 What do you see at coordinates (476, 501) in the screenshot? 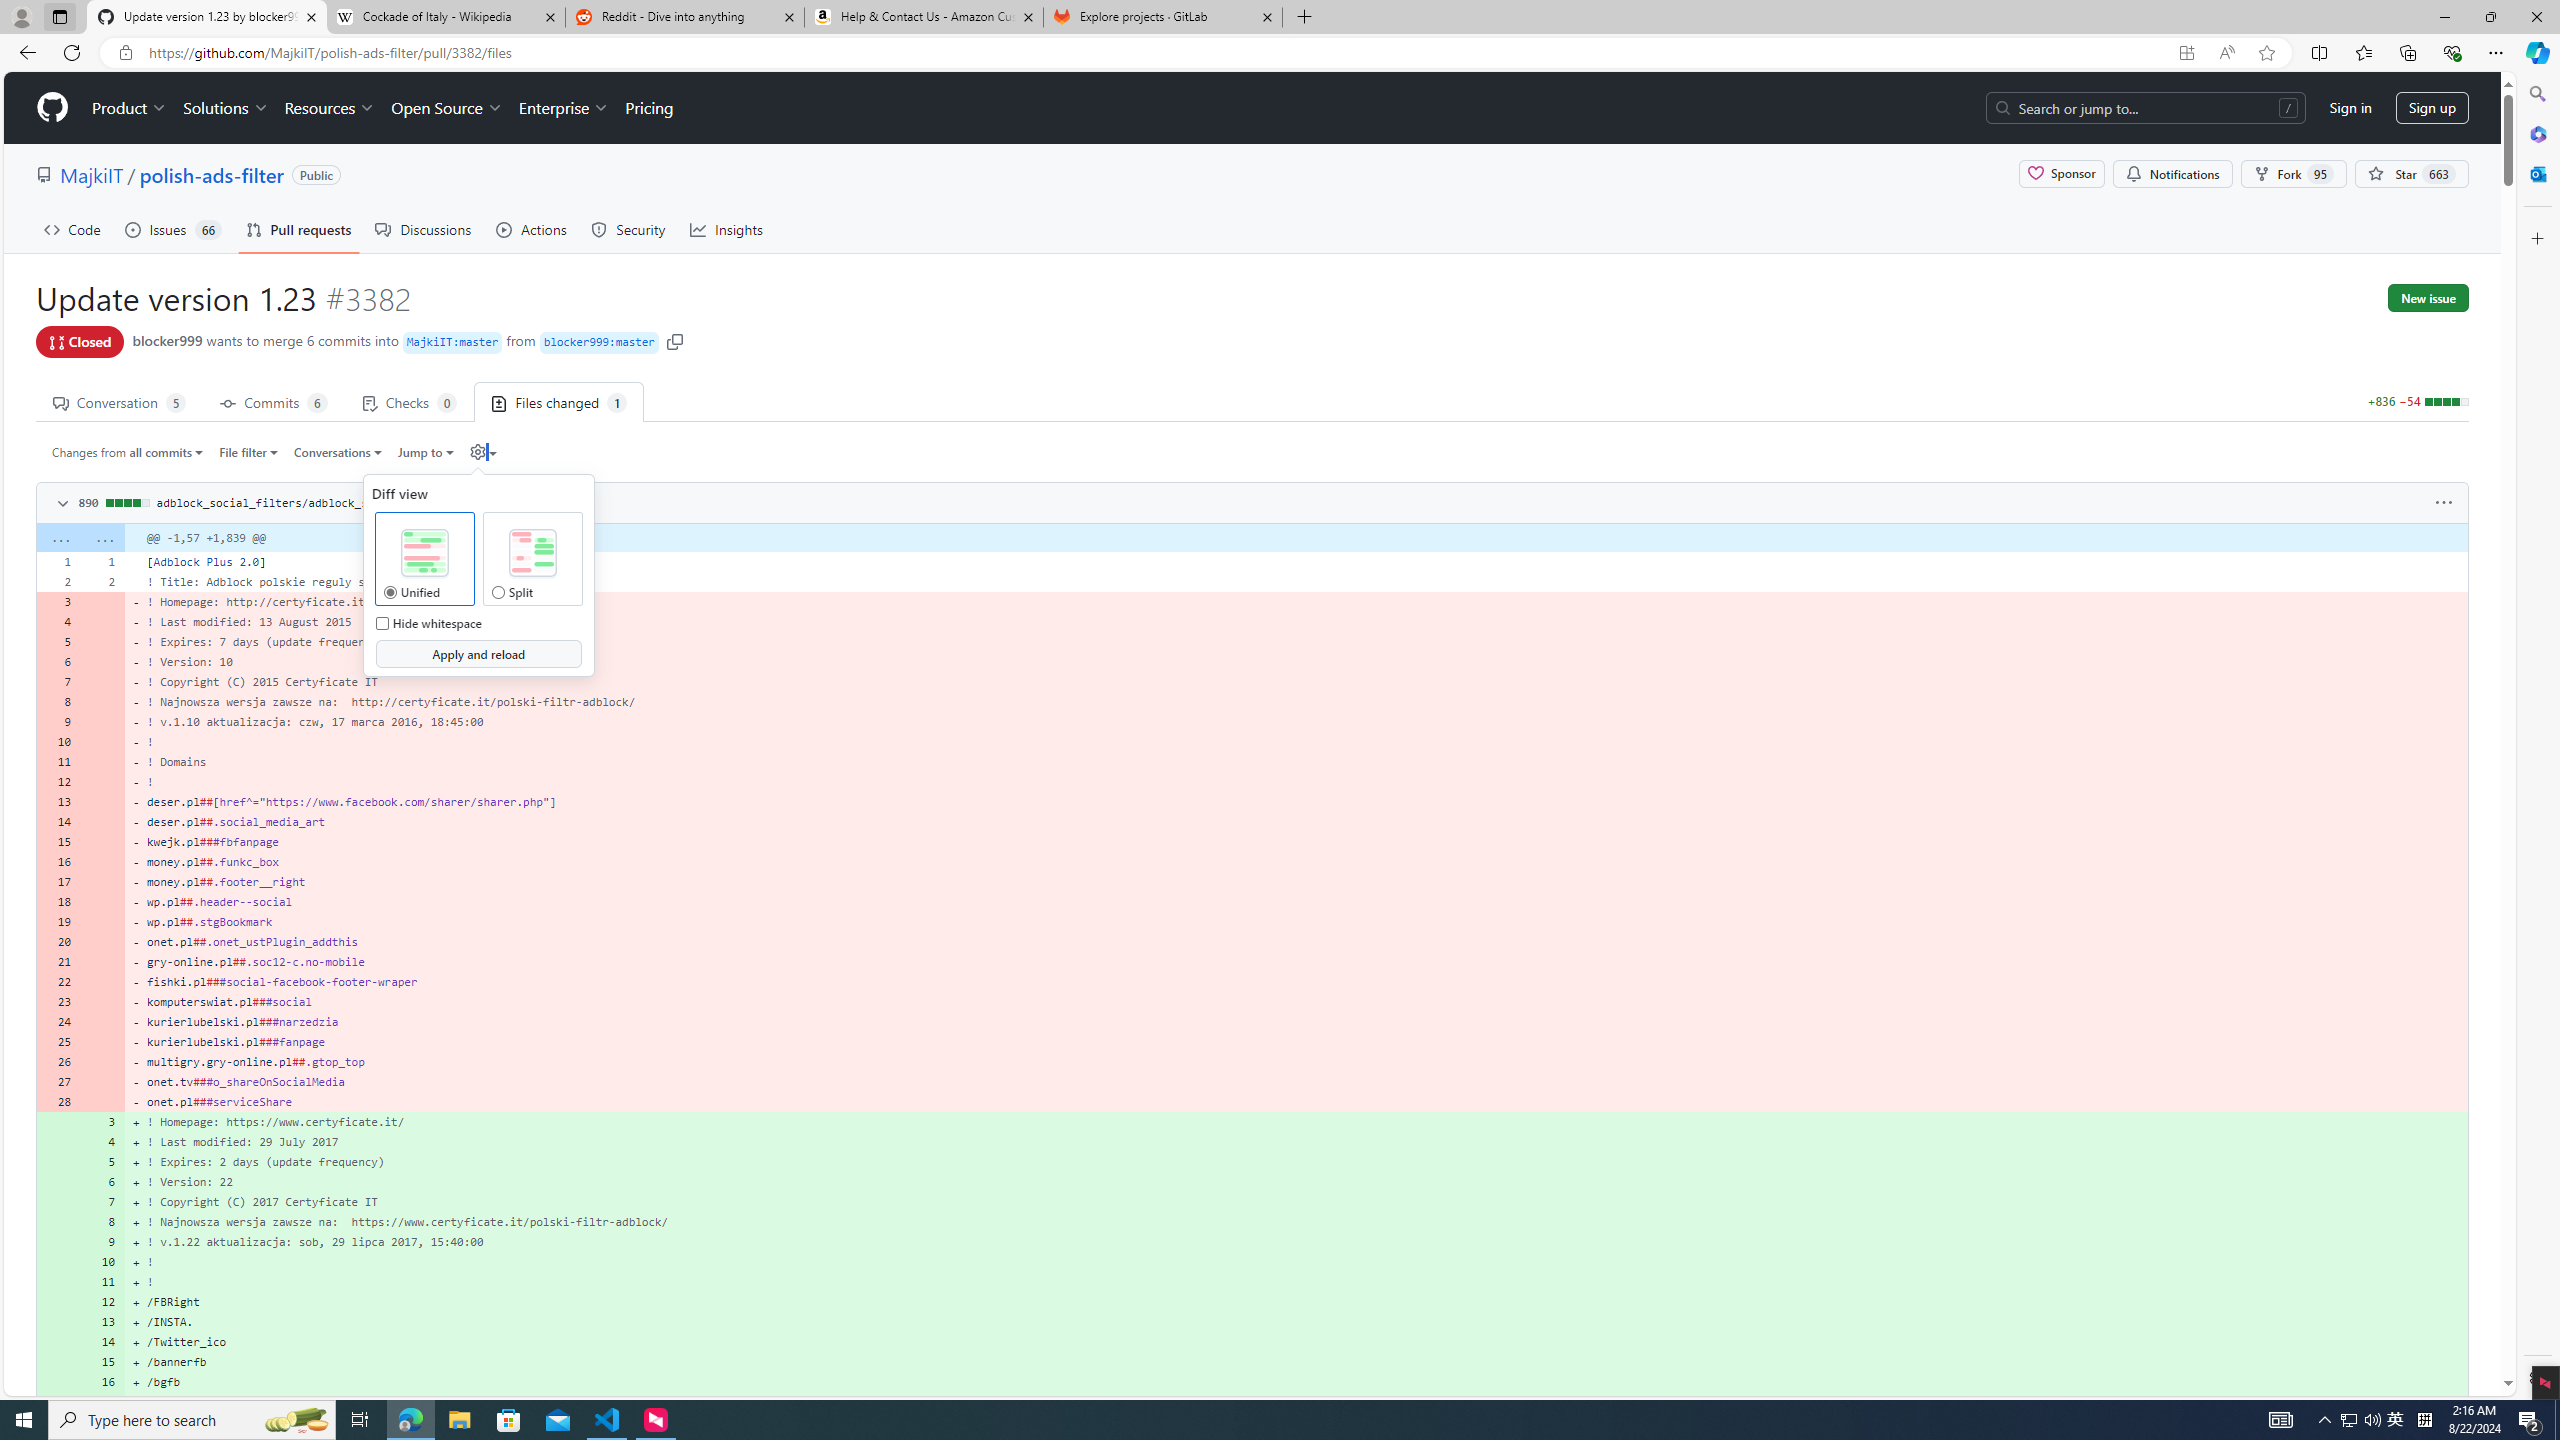
I see `Copy` at bounding box center [476, 501].